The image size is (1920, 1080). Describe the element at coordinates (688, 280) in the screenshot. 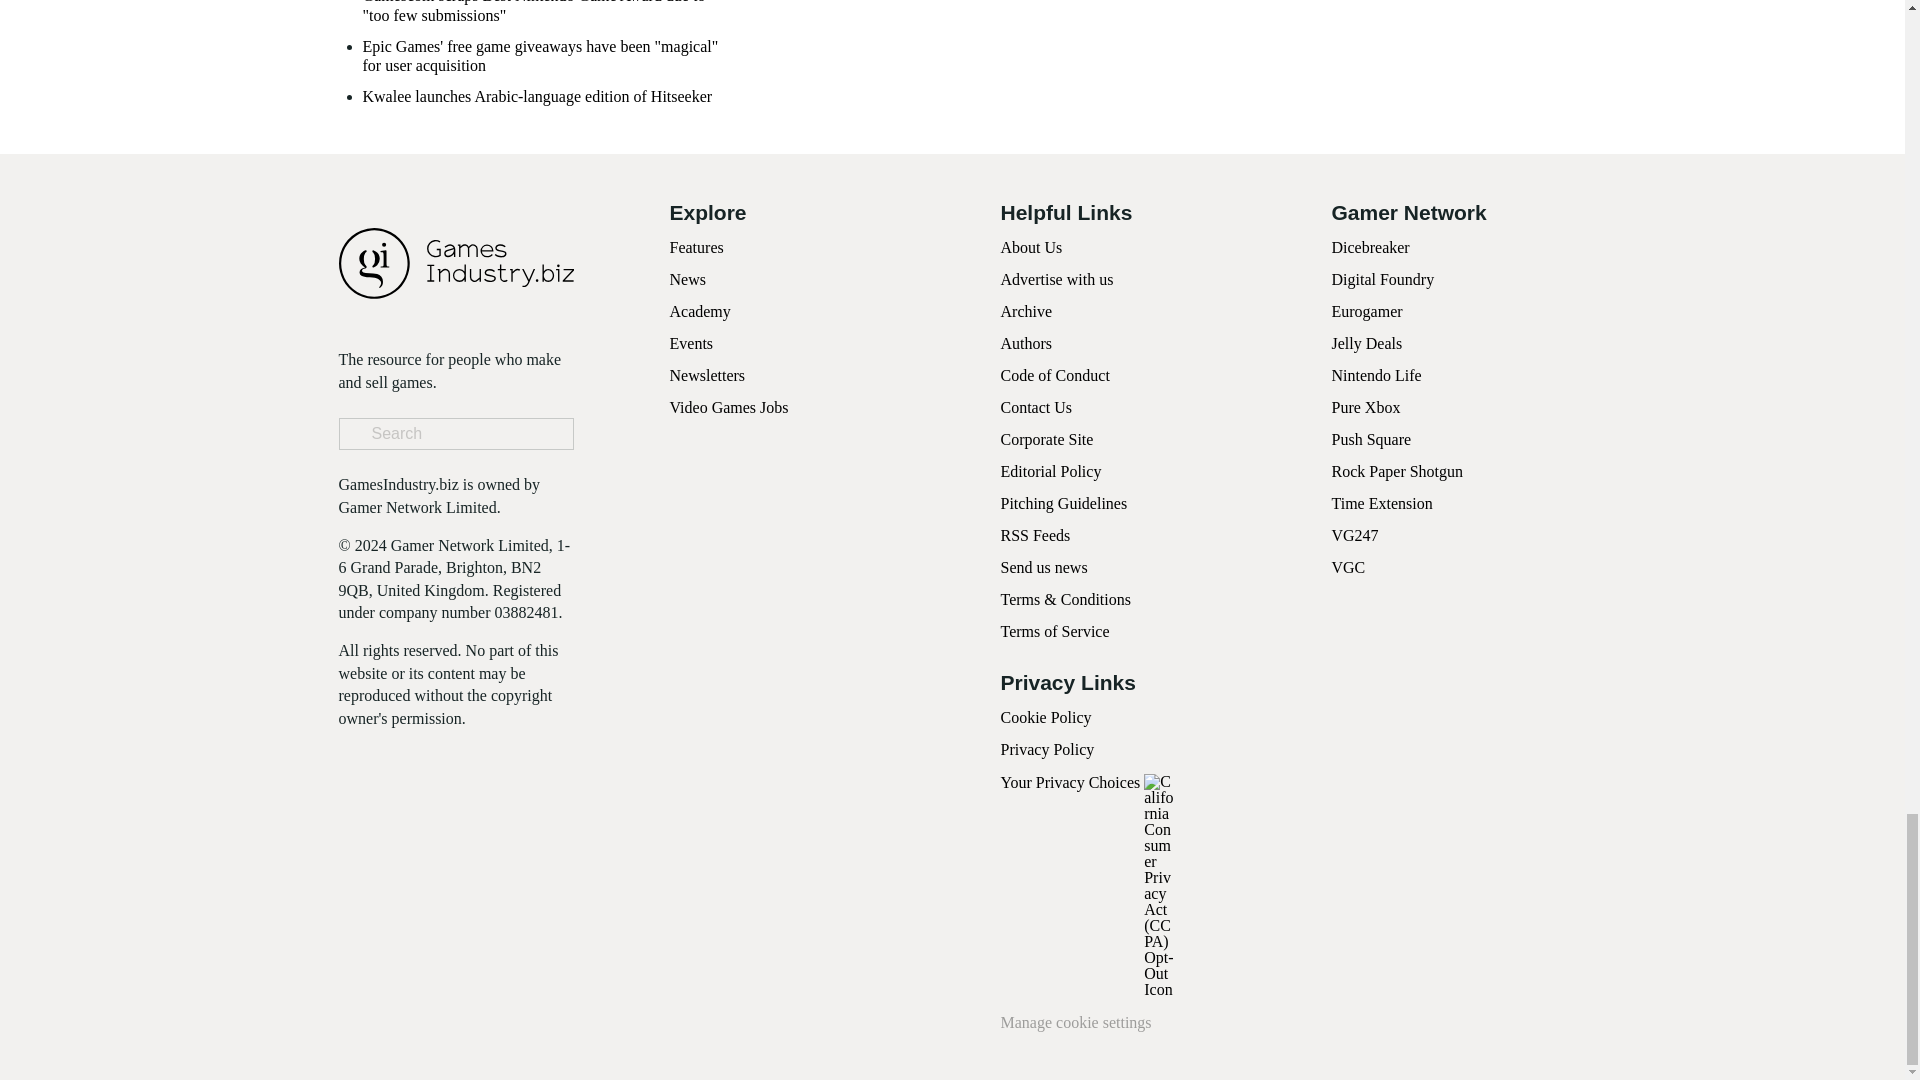

I see `News` at that location.